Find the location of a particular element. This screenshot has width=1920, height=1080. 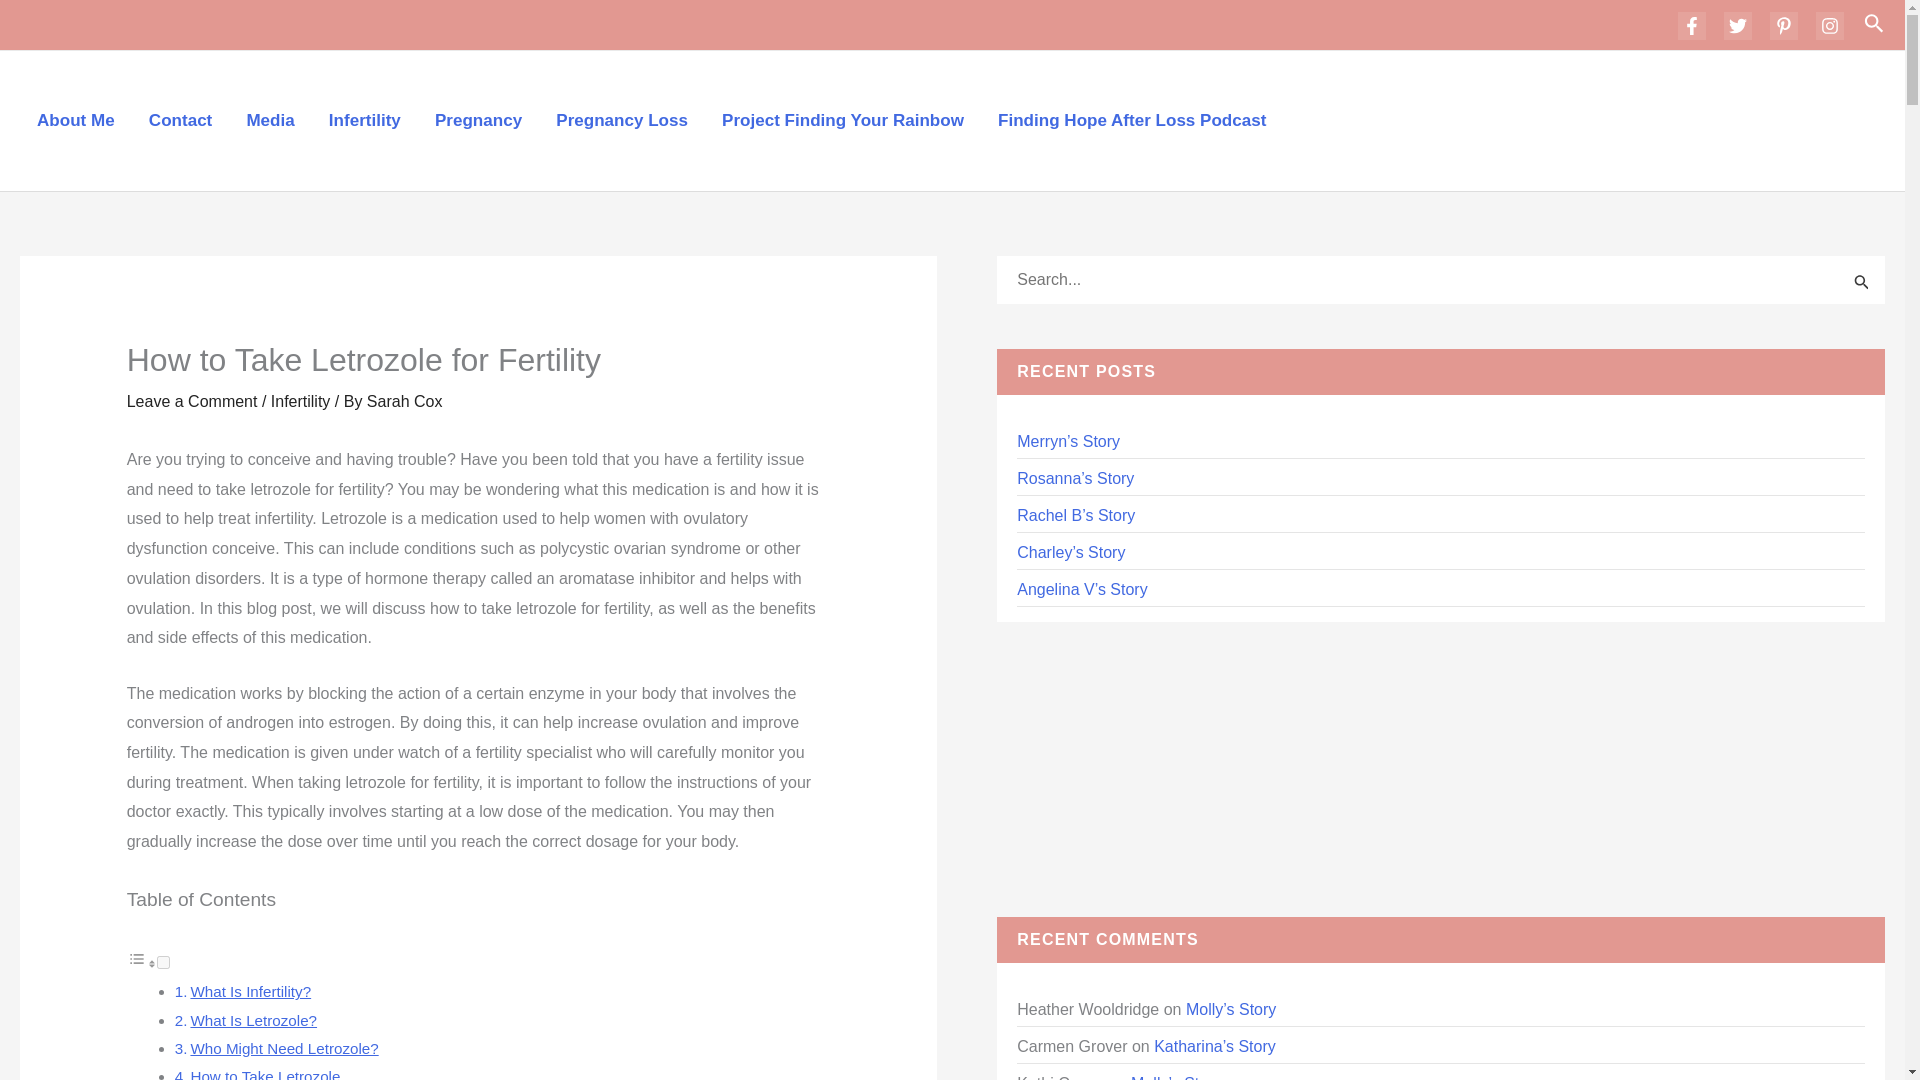

Pregnancy Loss is located at coordinates (622, 120).